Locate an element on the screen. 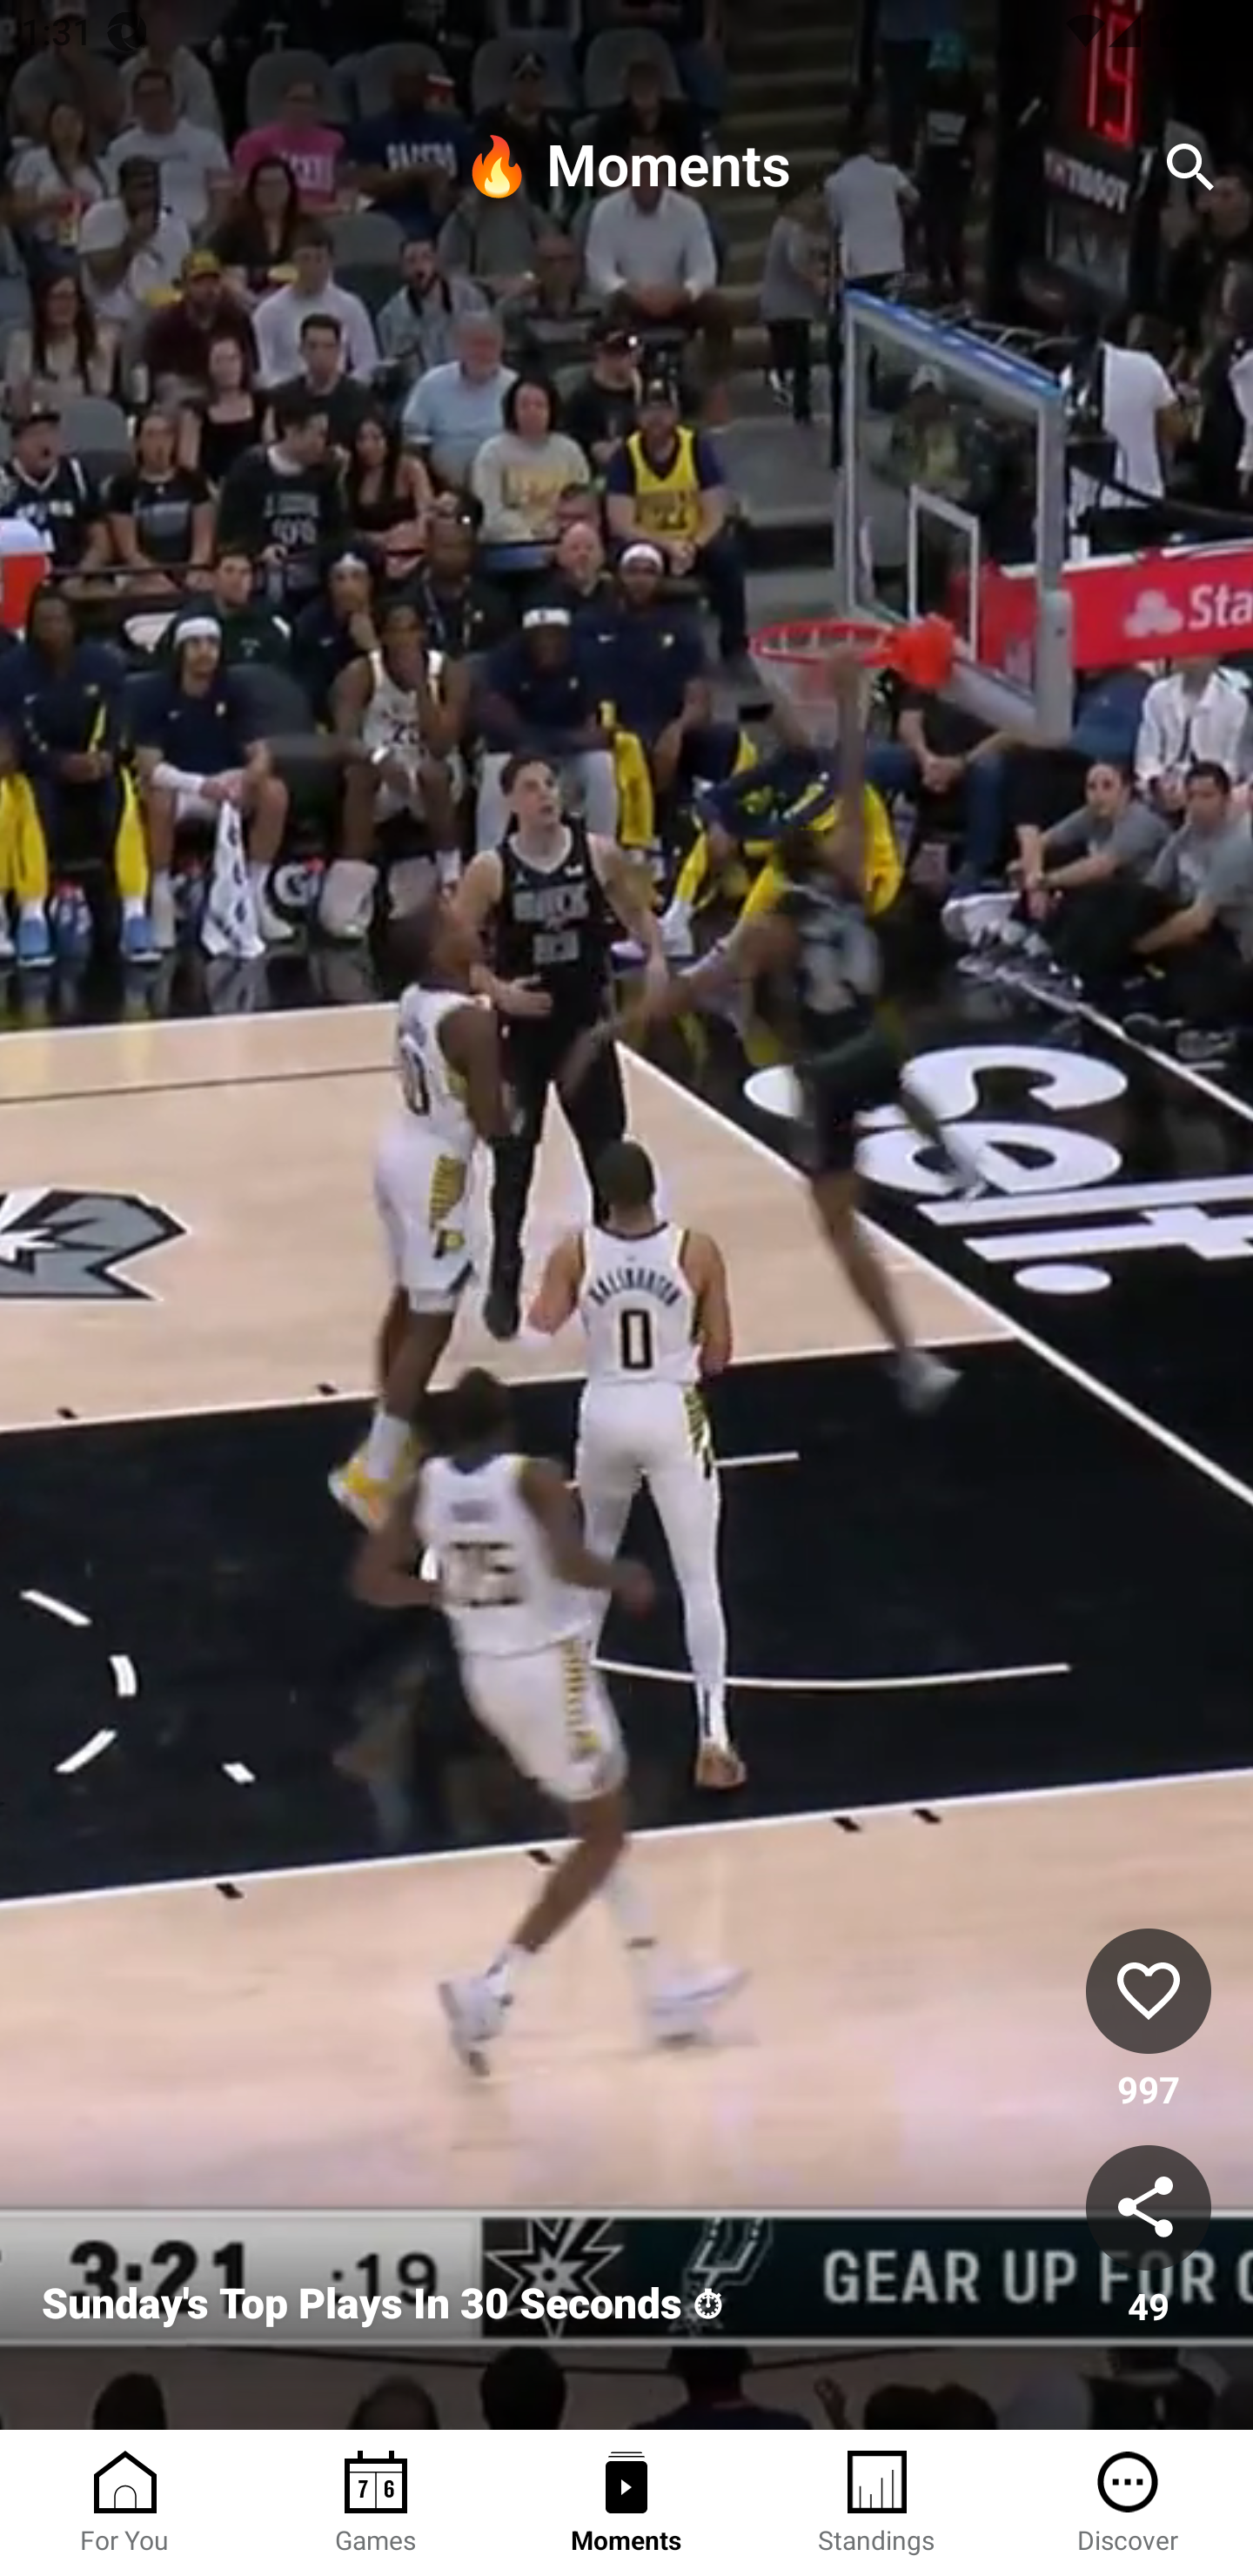 Image resolution: width=1253 pixels, height=2576 pixels. Discover is located at coordinates (1128, 2503).